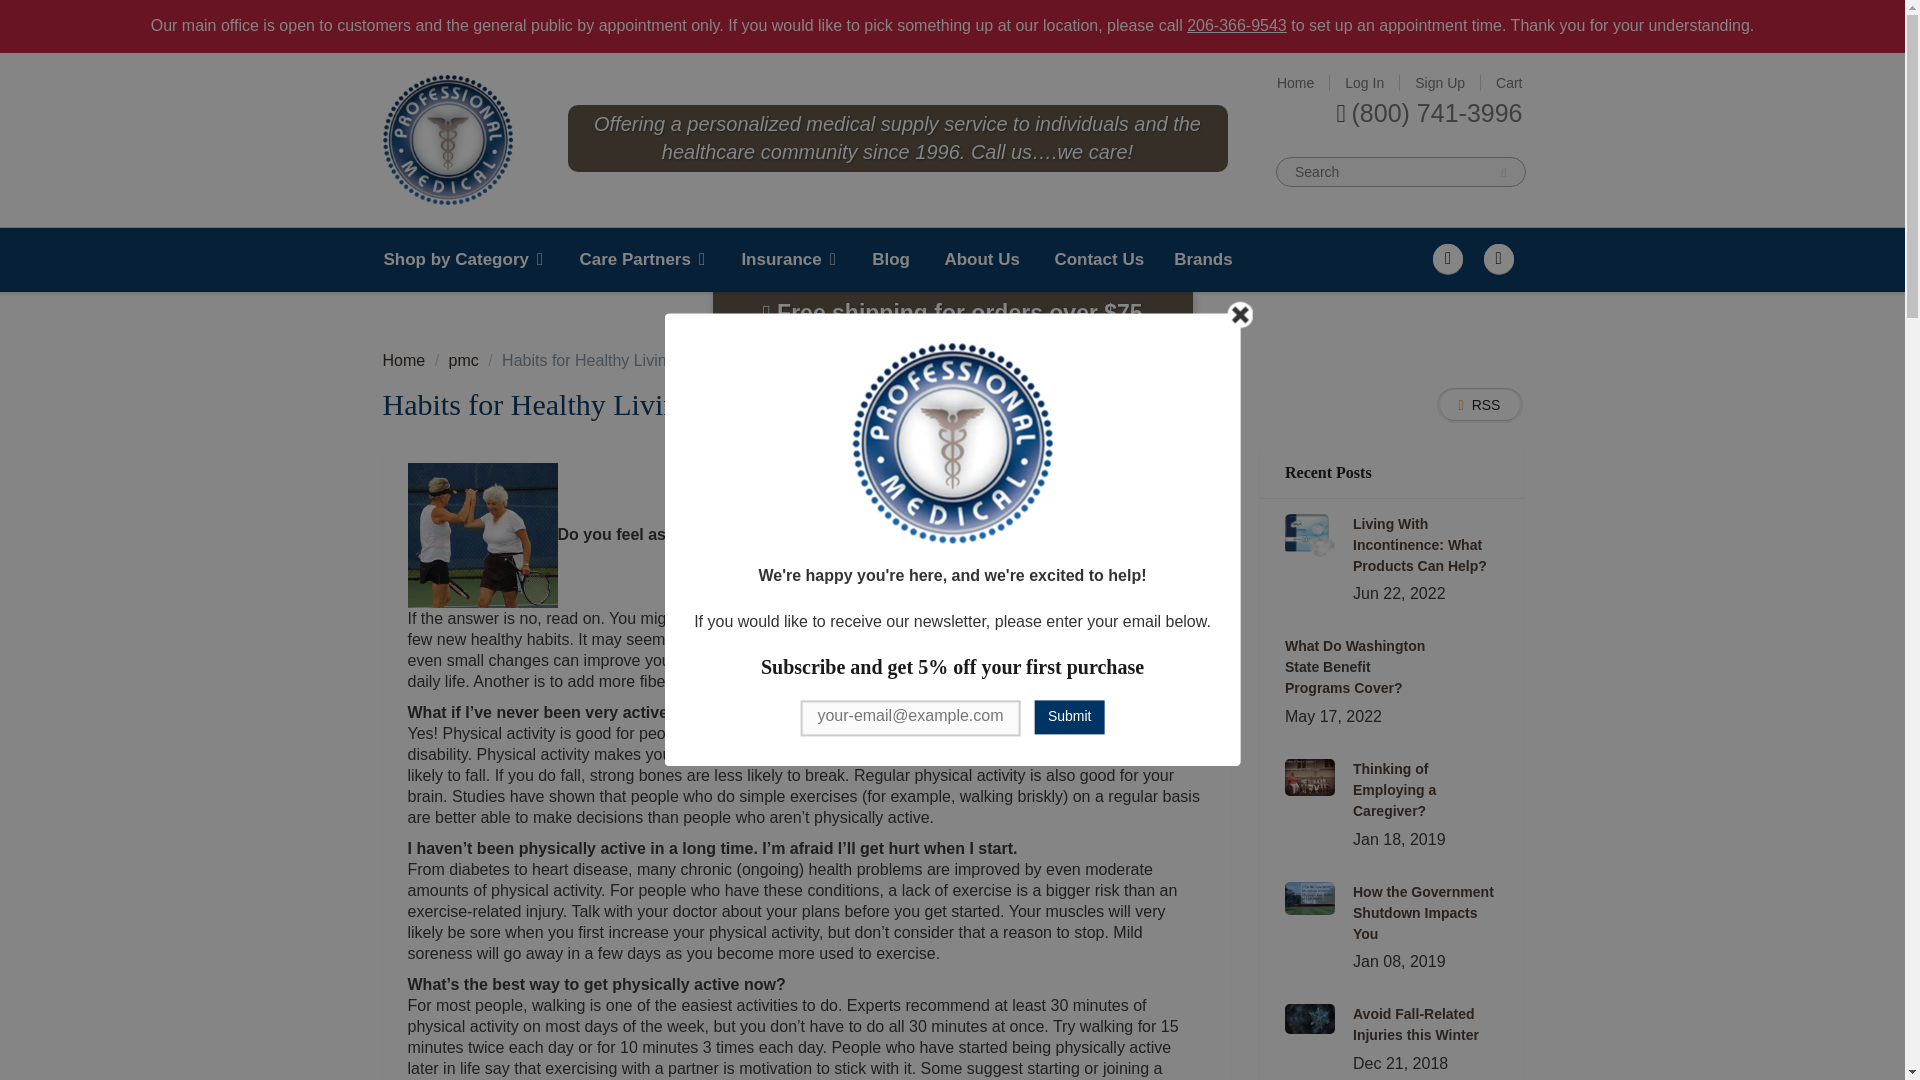 Image resolution: width=1920 pixels, height=1080 pixels. I want to click on Home, so click(1294, 82).